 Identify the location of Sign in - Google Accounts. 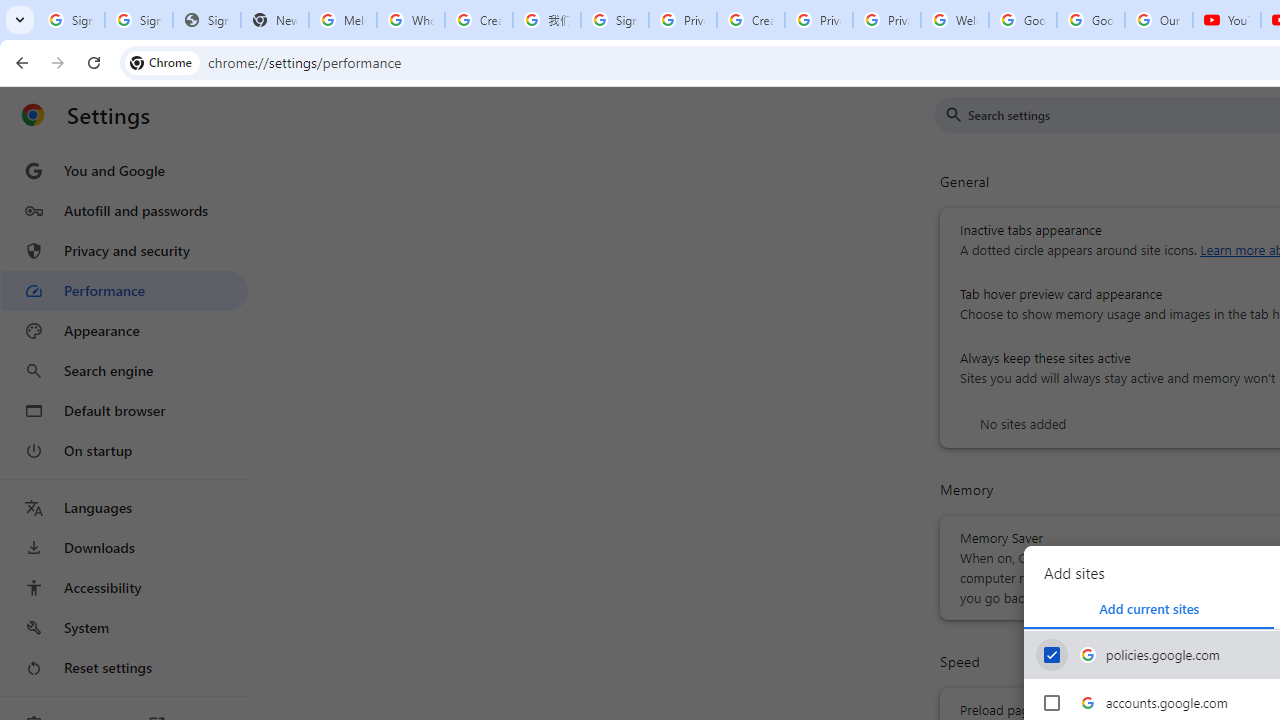
(614, 20).